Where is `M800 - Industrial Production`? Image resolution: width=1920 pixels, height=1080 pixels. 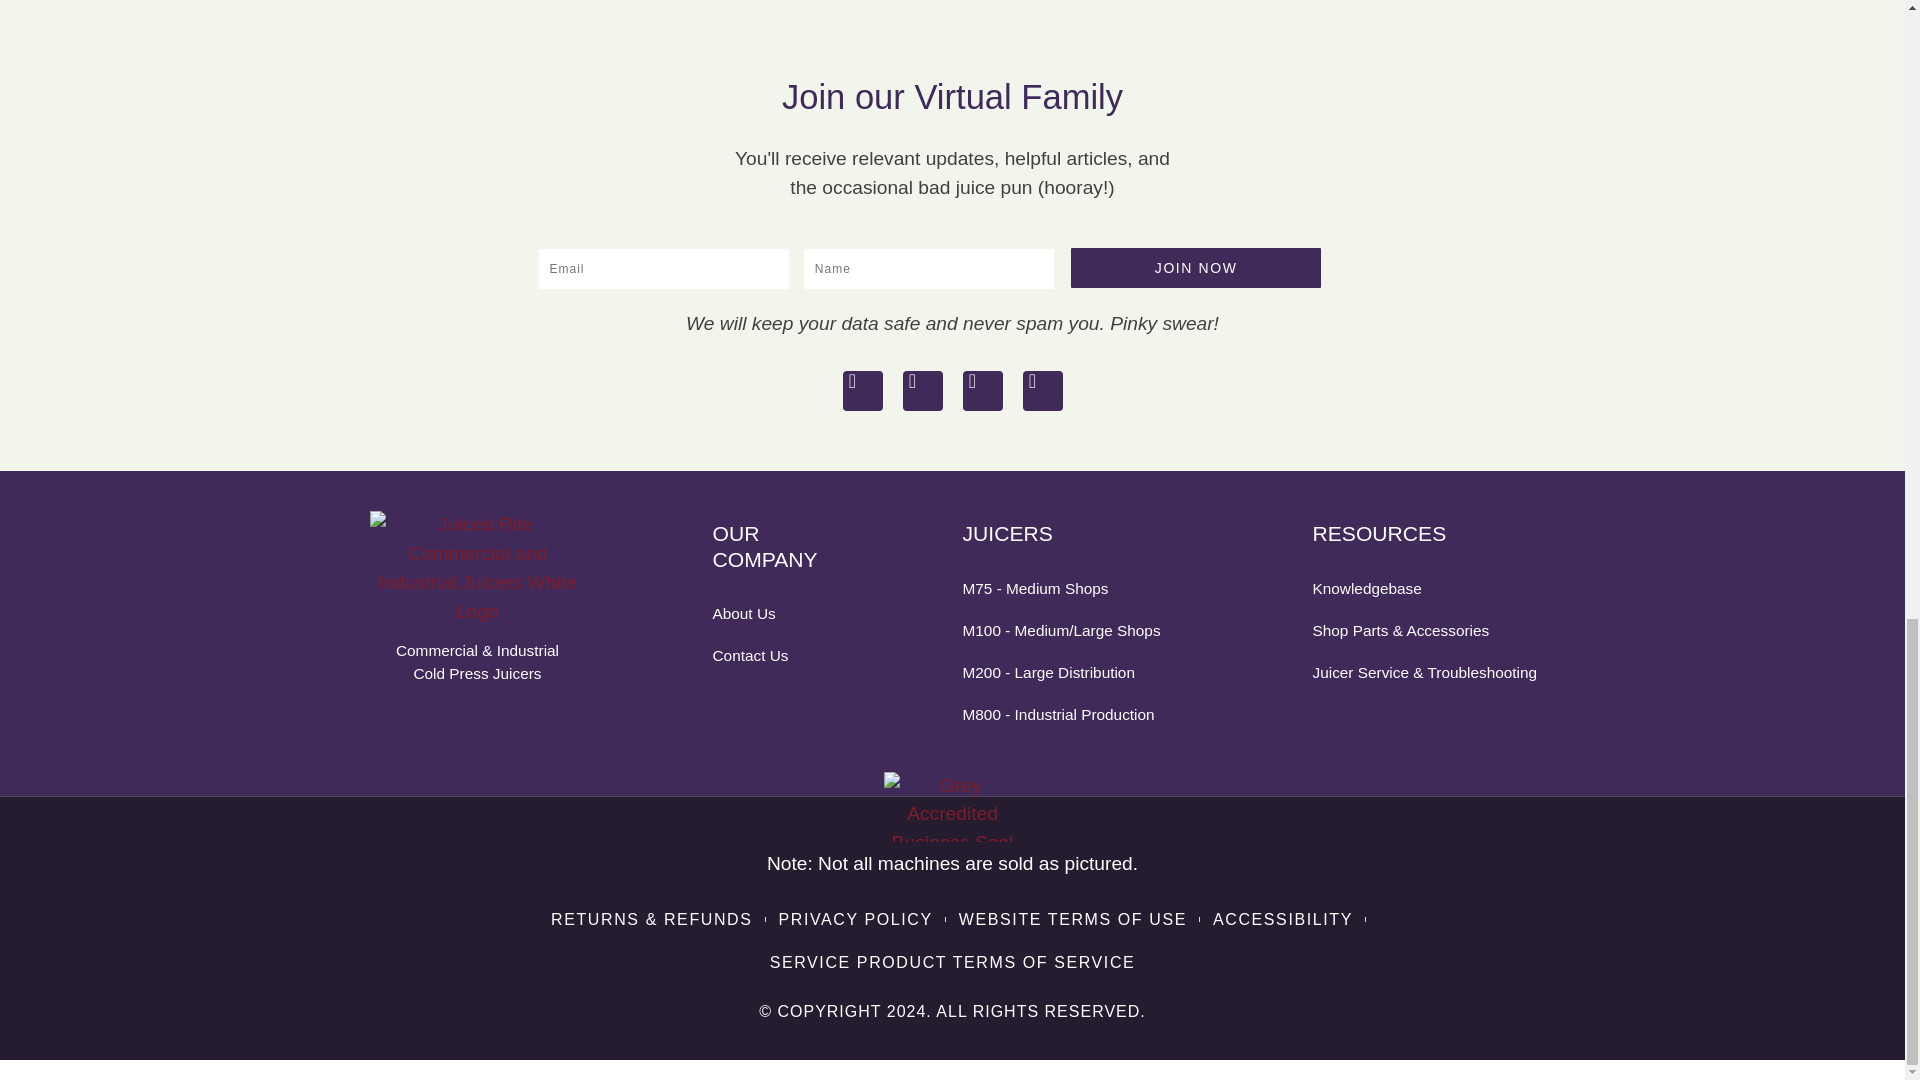
M800 - Industrial Production is located at coordinates (1076, 714).